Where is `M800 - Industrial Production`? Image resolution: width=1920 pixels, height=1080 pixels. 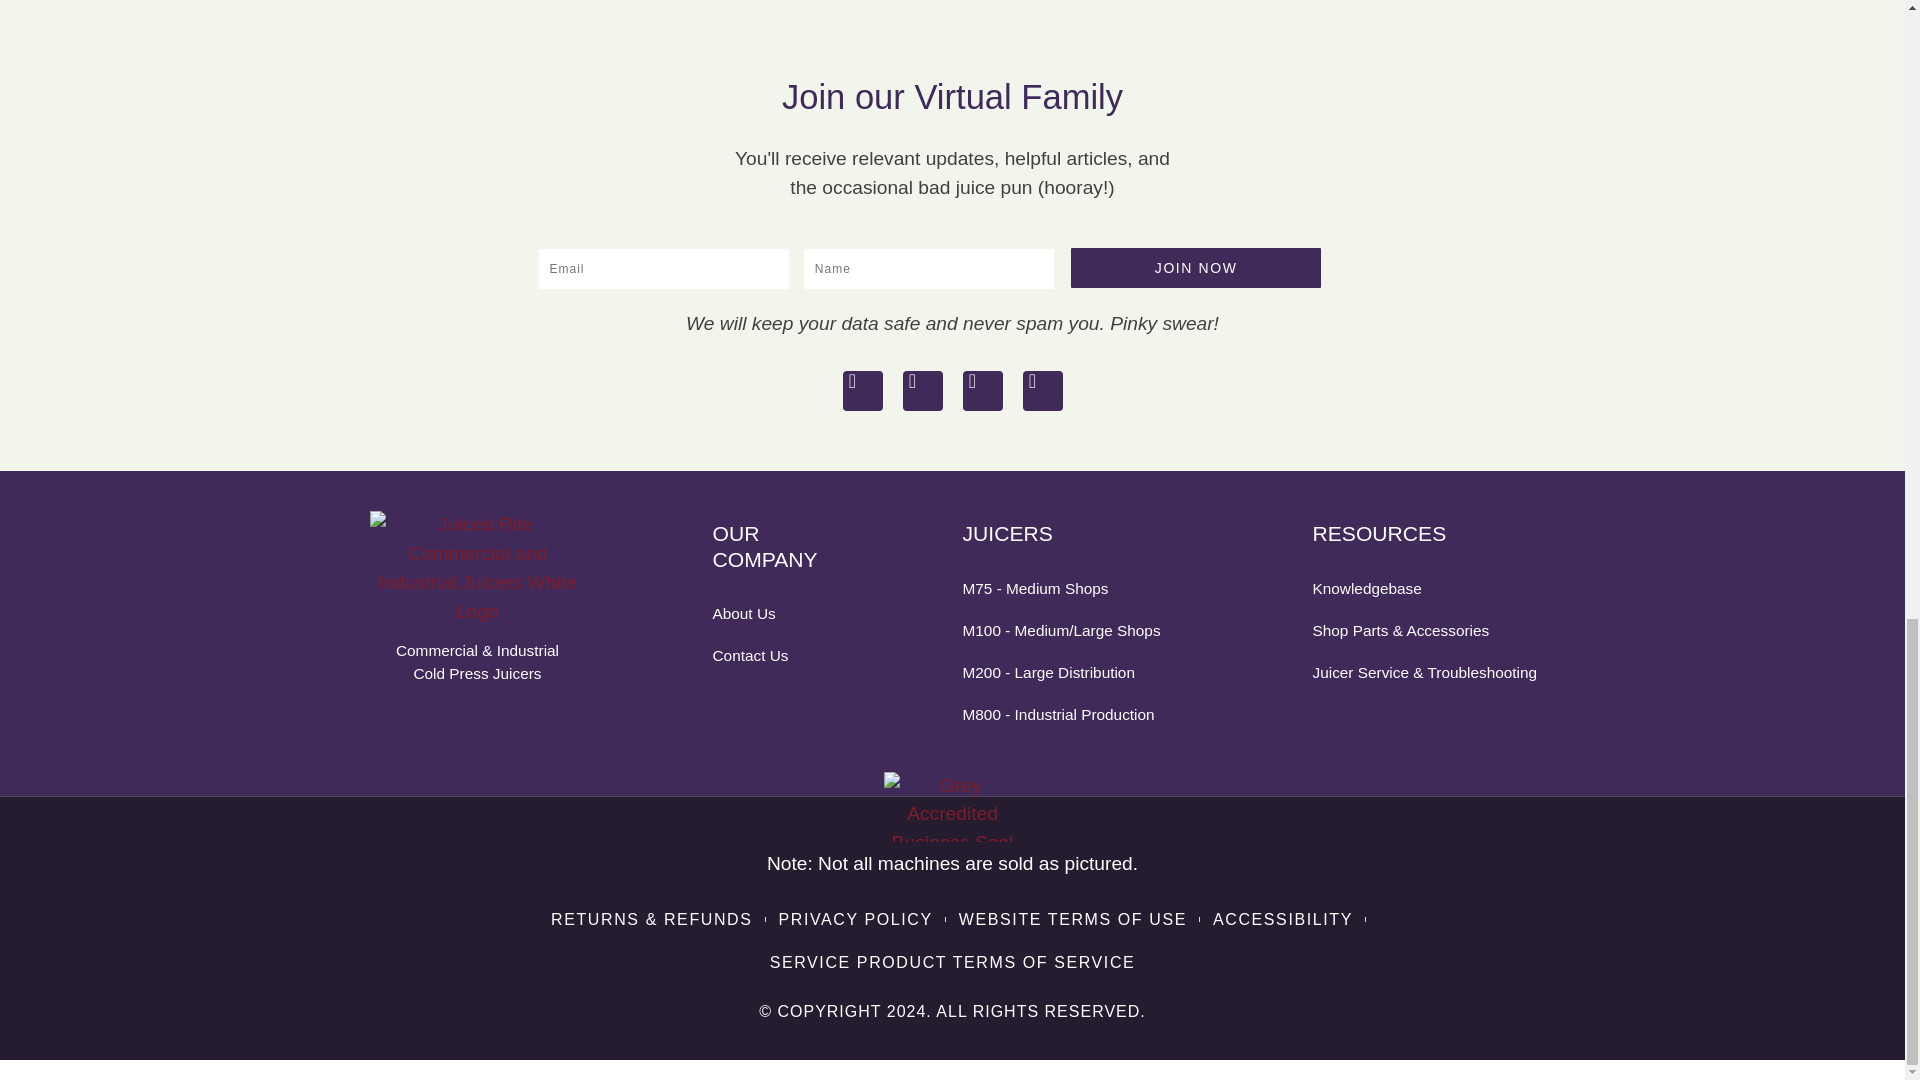
M800 - Industrial Production is located at coordinates (1076, 714).